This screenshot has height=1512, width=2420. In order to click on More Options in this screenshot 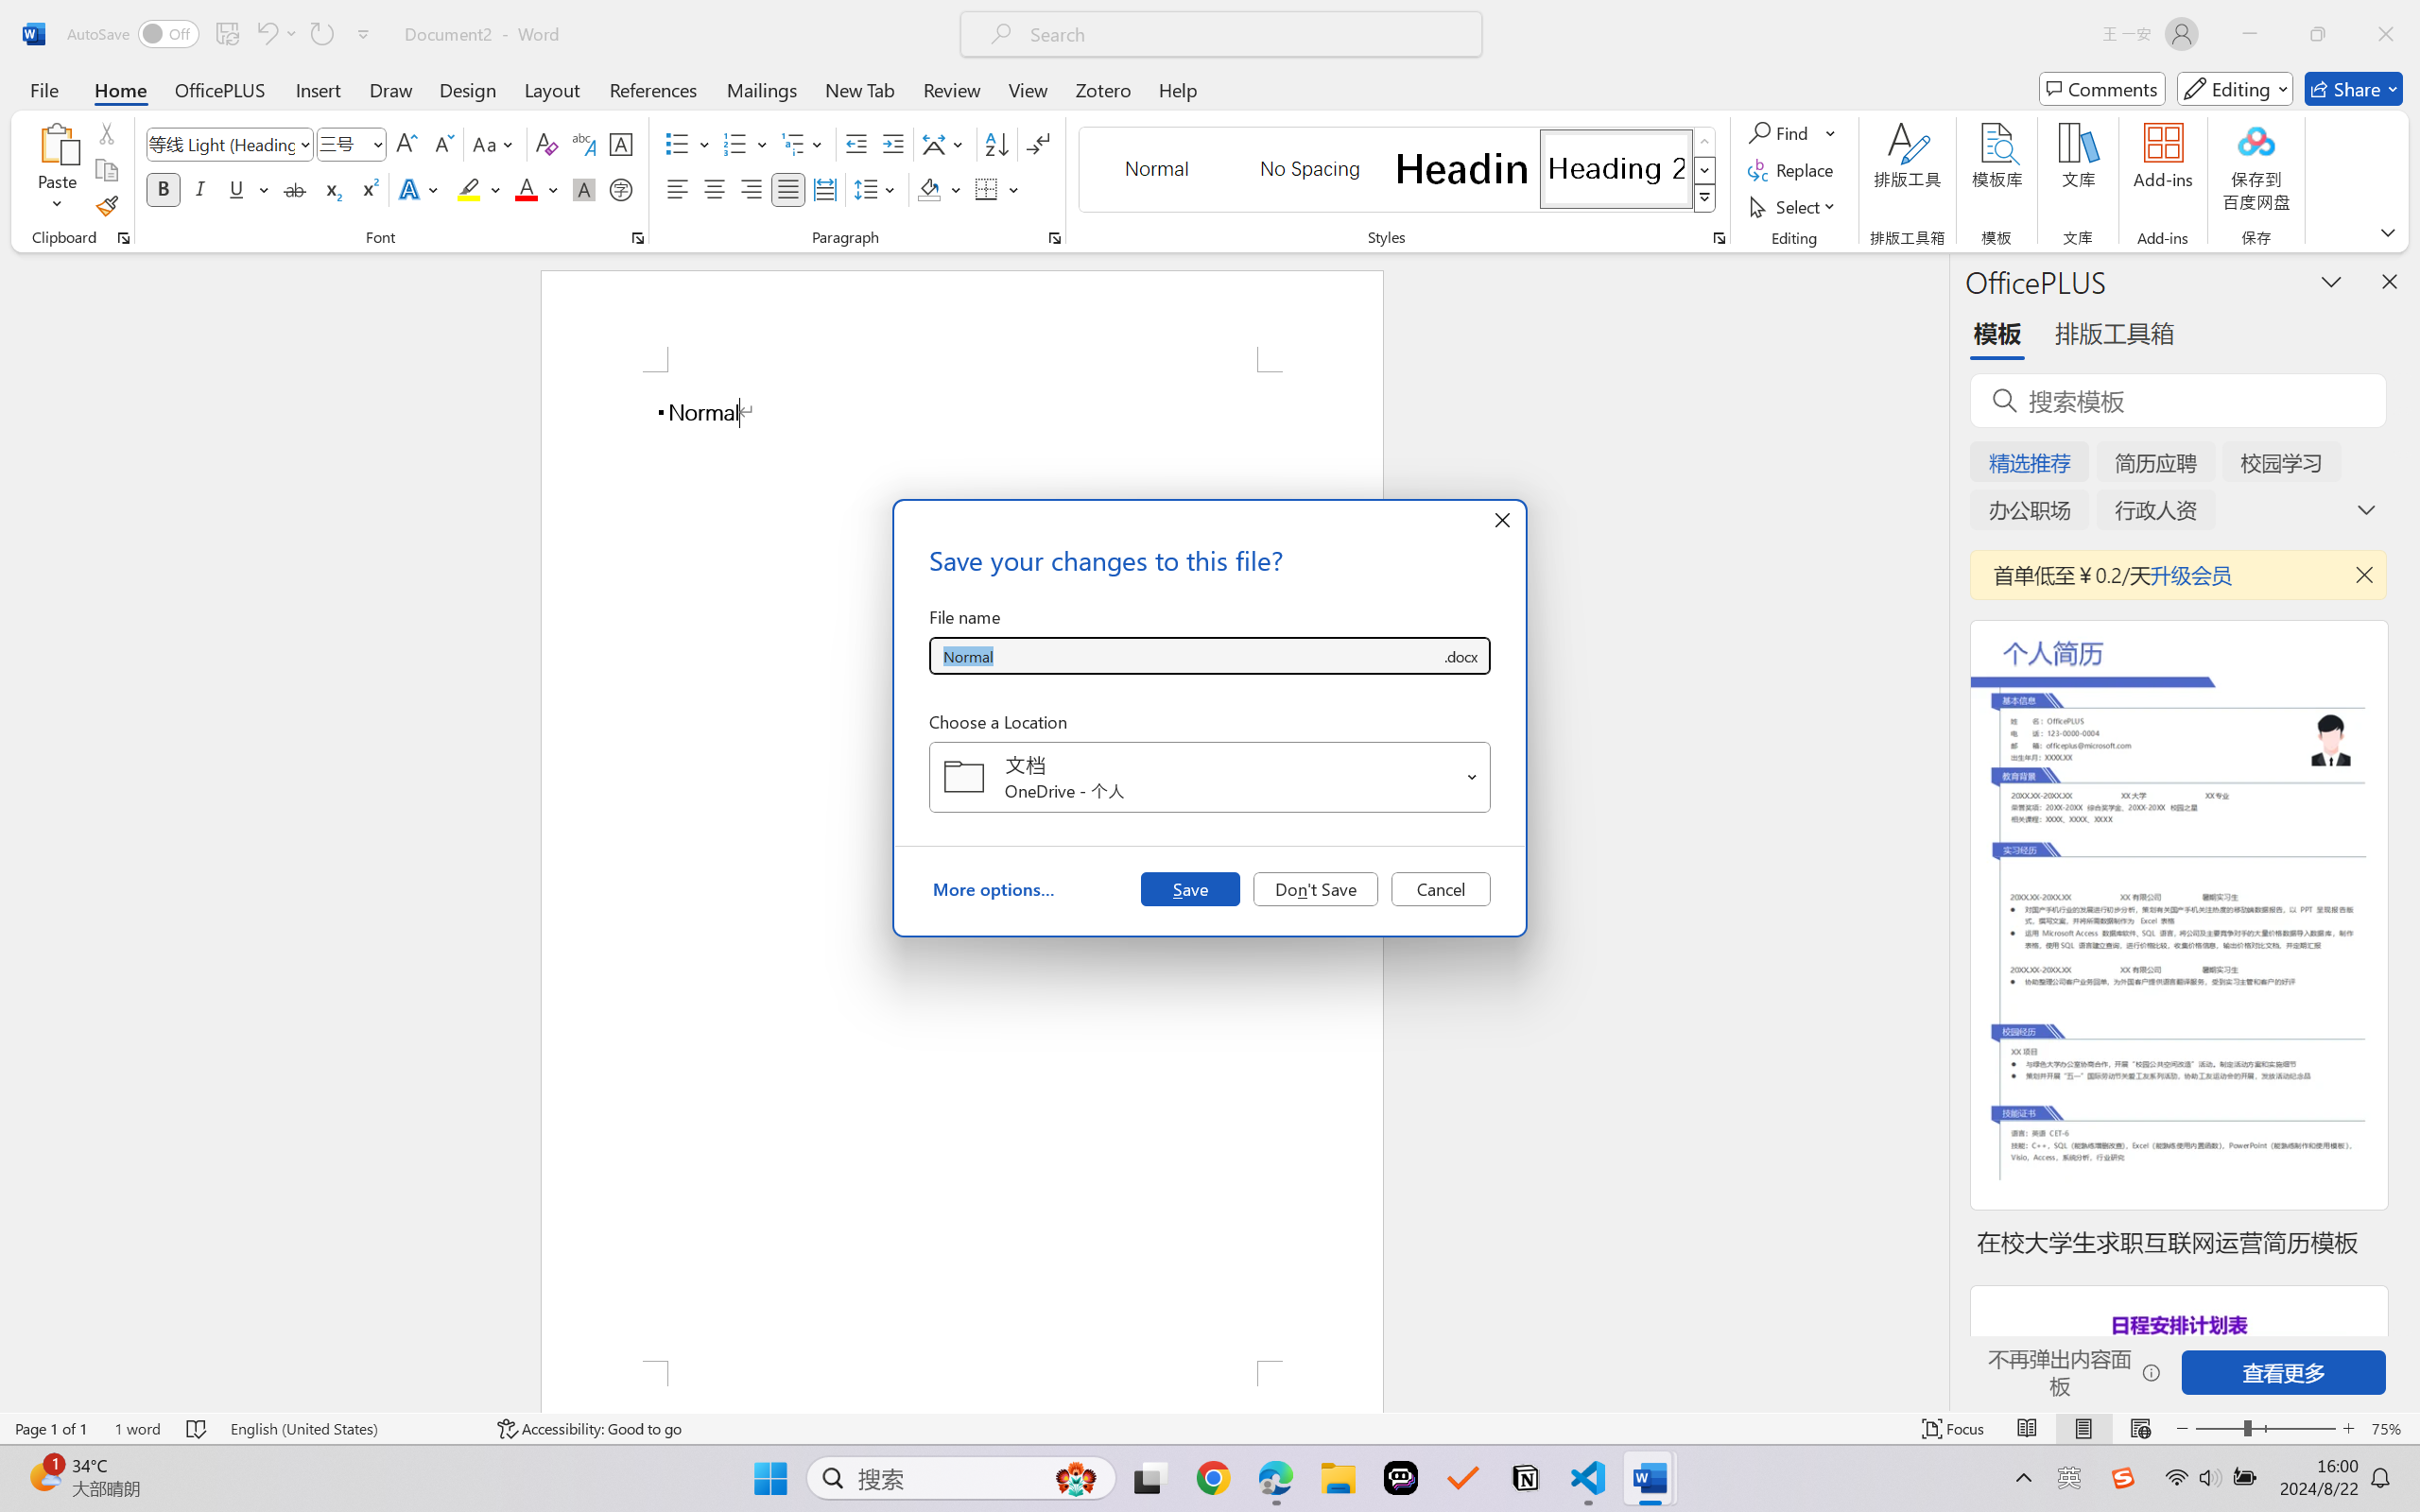, I will do `click(1832, 132)`.